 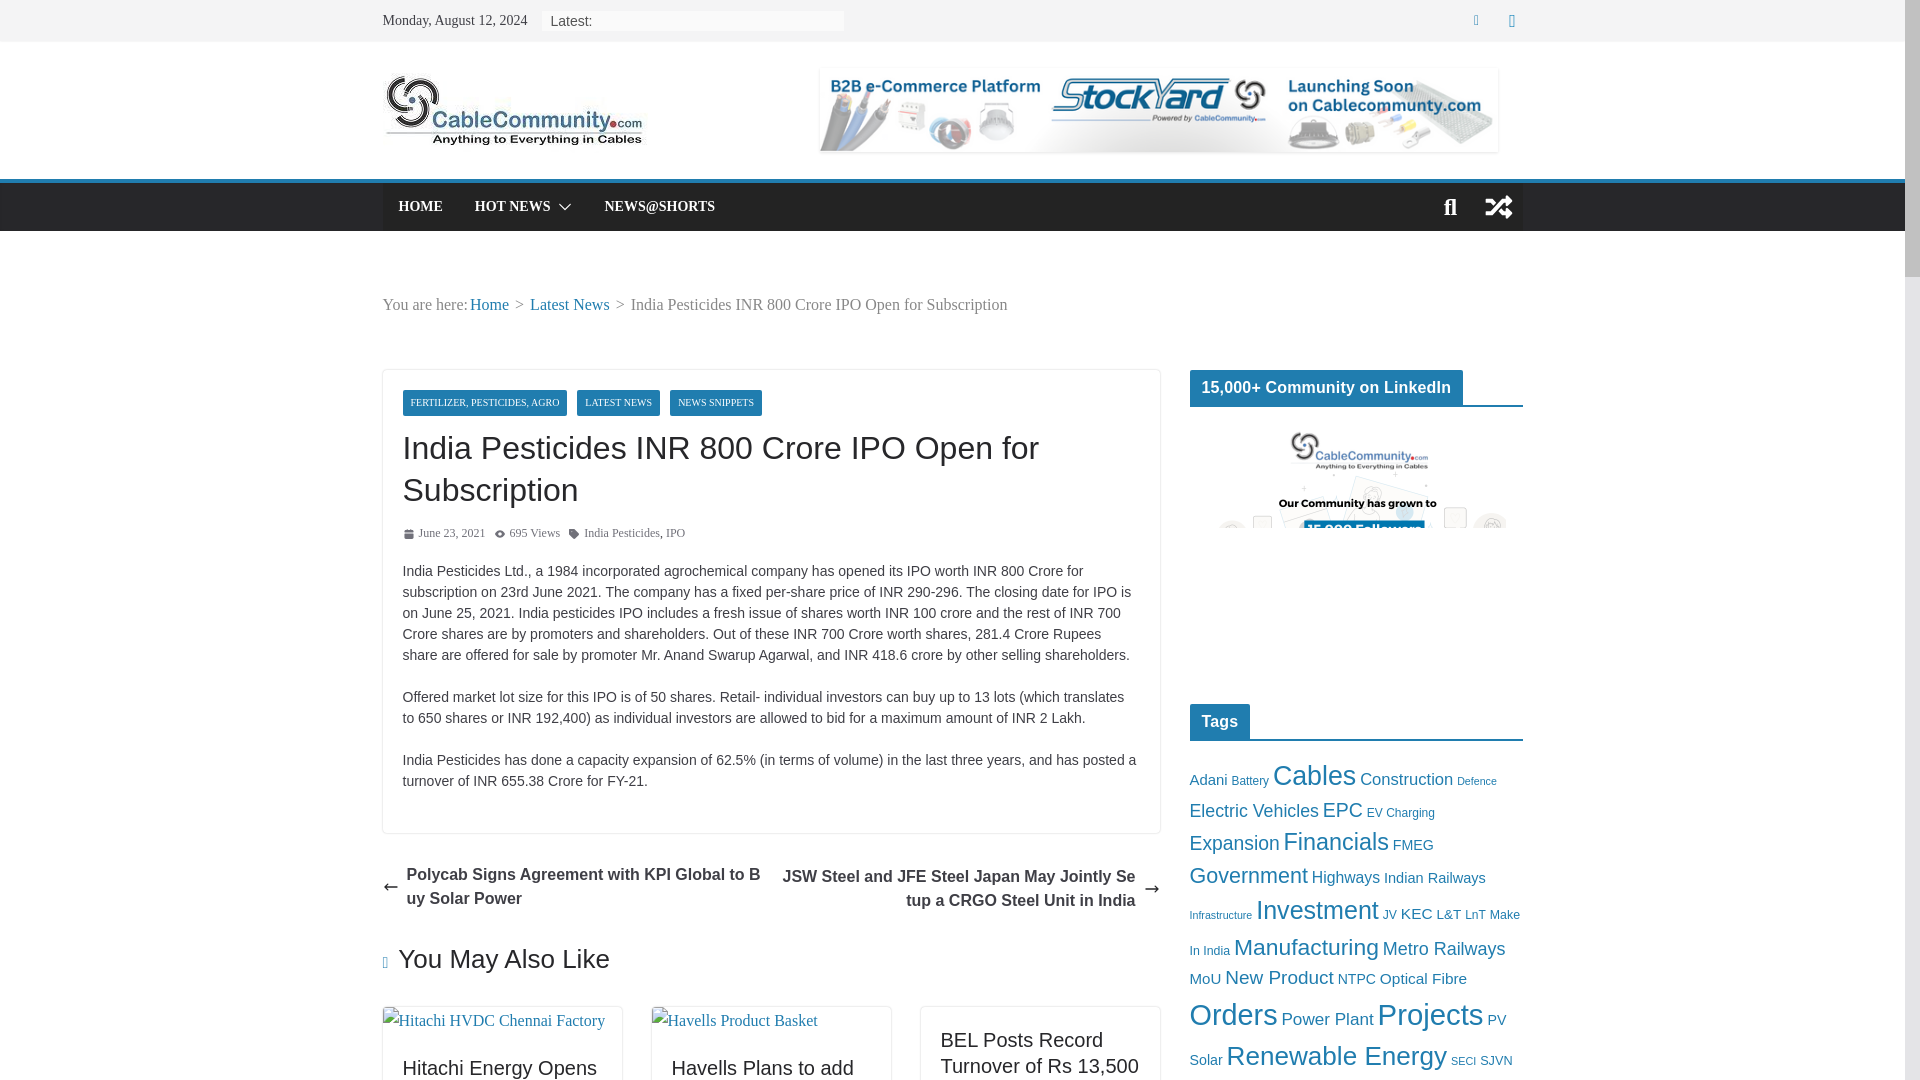 I want to click on India Pesticides, so click(x=622, y=534).